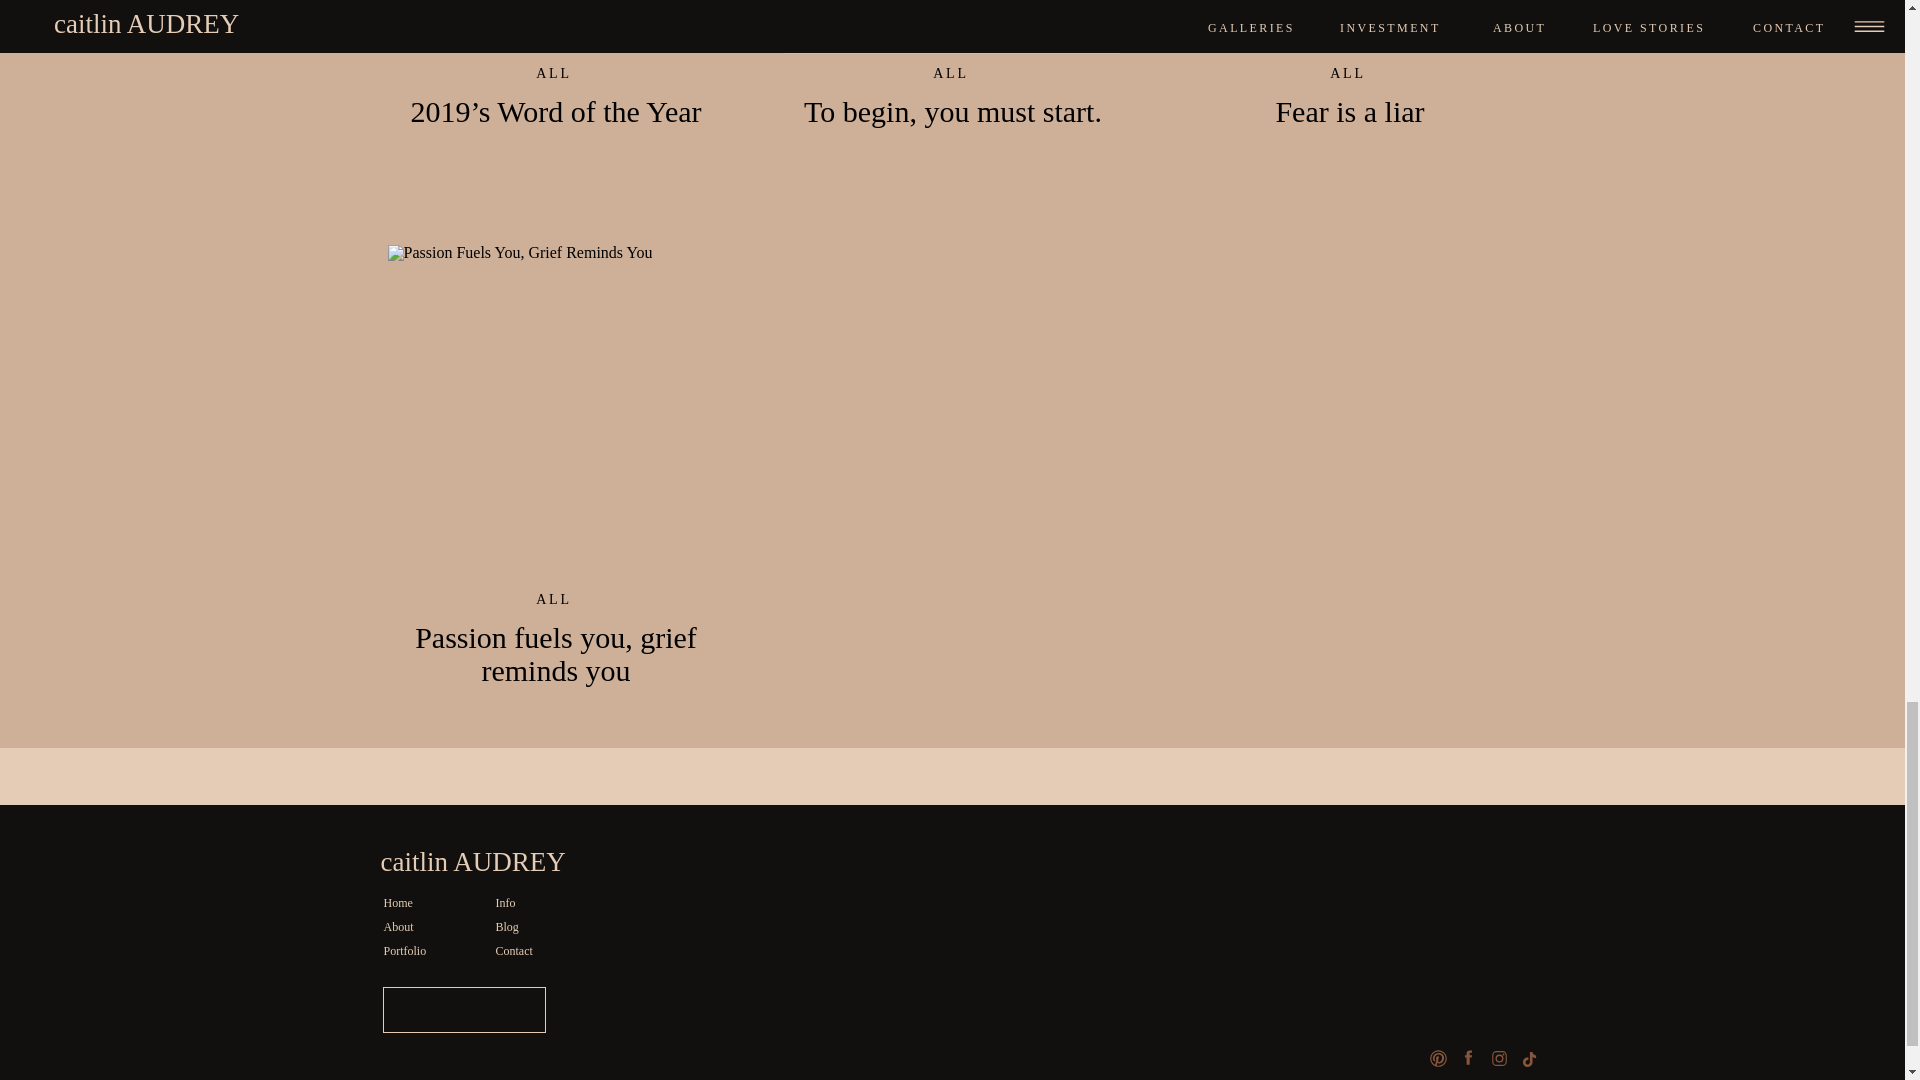  What do you see at coordinates (953, 112) in the screenshot?
I see `To begin, you must start.` at bounding box center [953, 112].